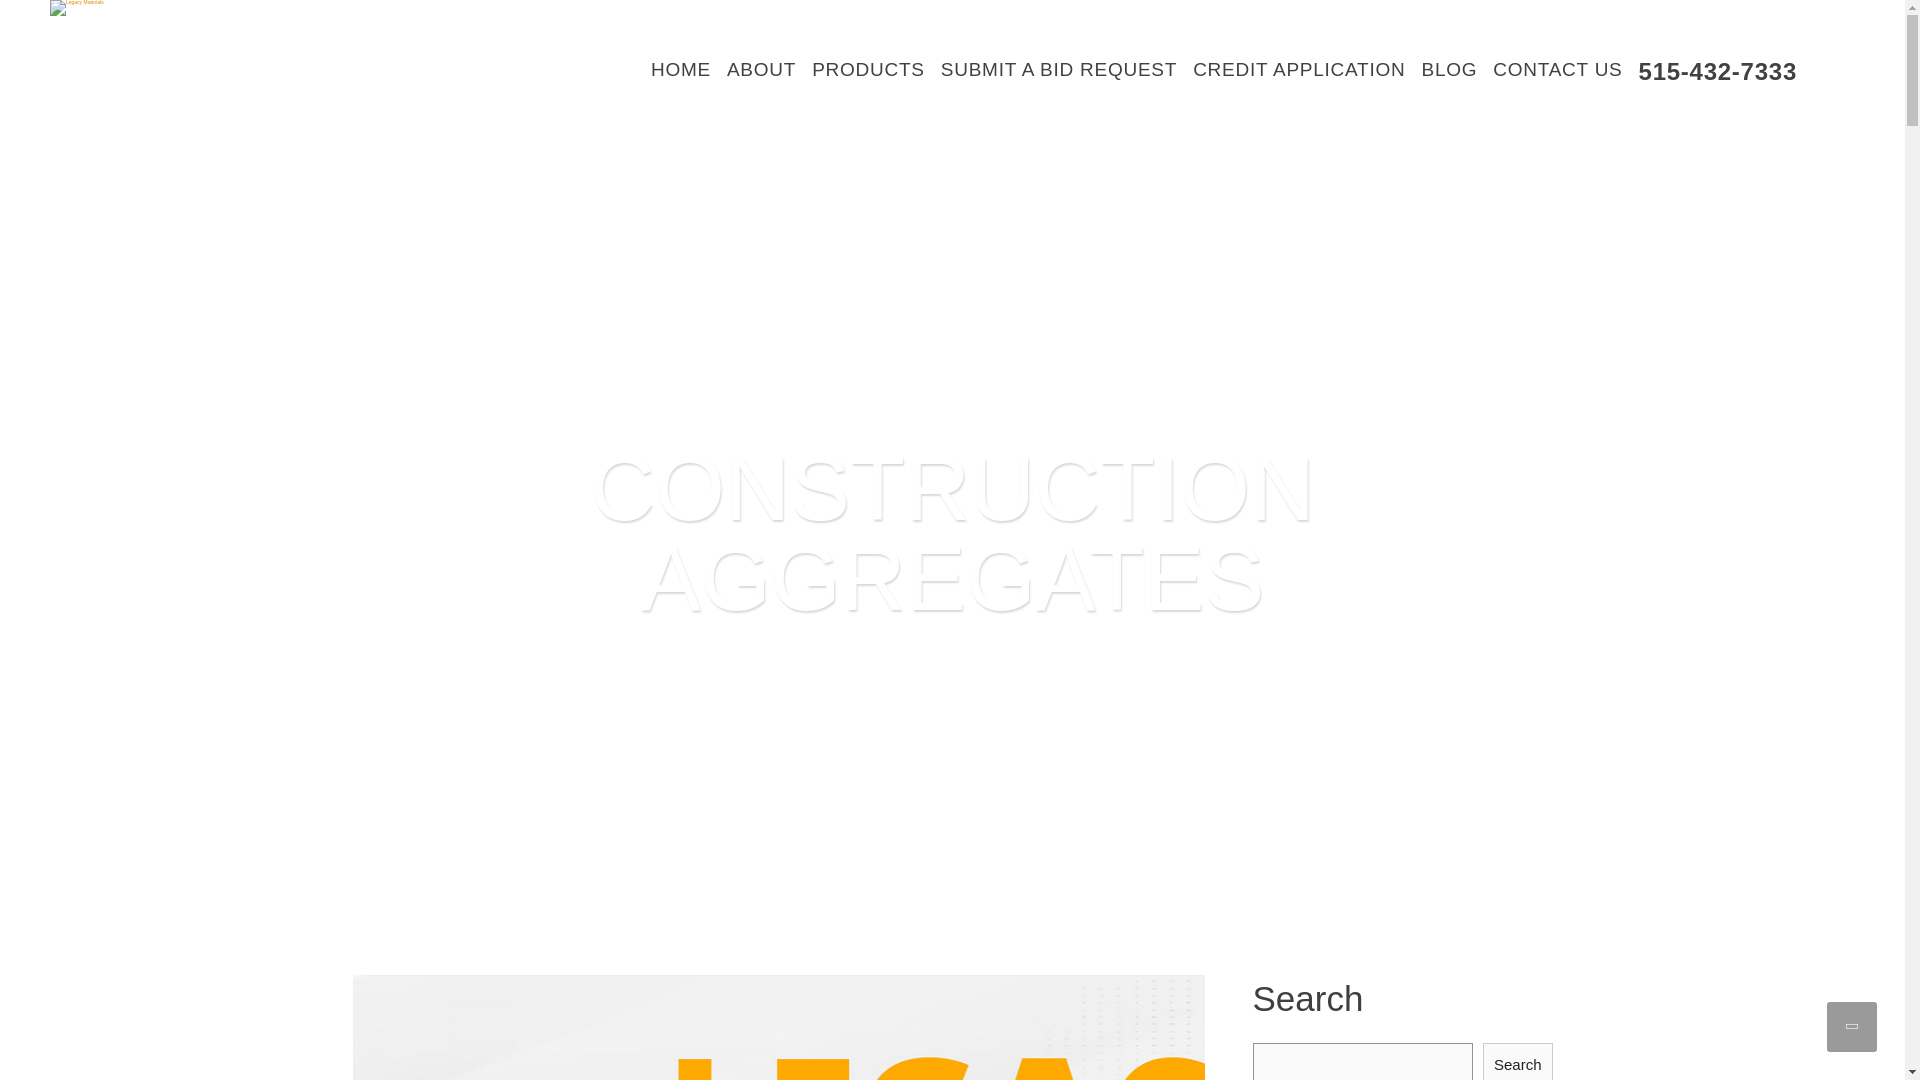  Describe the element at coordinates (1717, 72) in the screenshot. I see `515-432-7333` at that location.